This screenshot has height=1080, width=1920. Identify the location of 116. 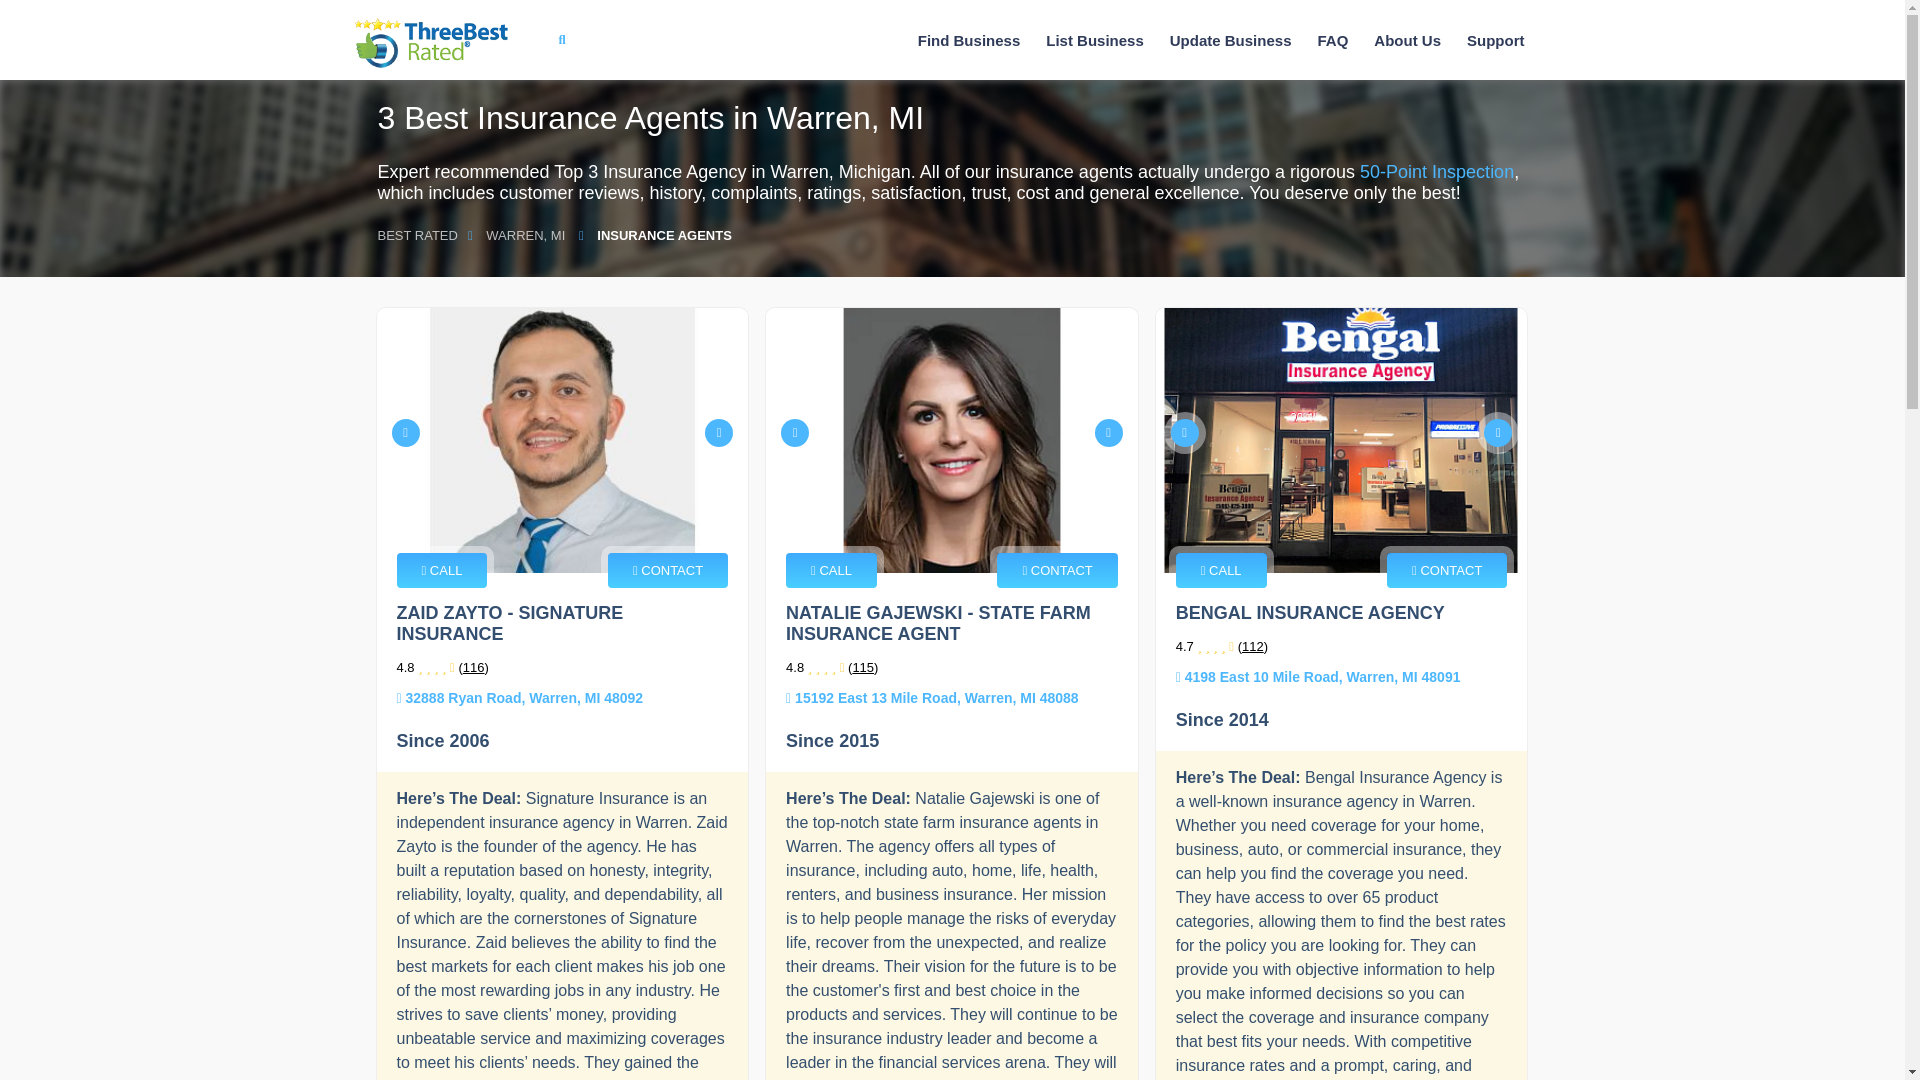
(474, 667).